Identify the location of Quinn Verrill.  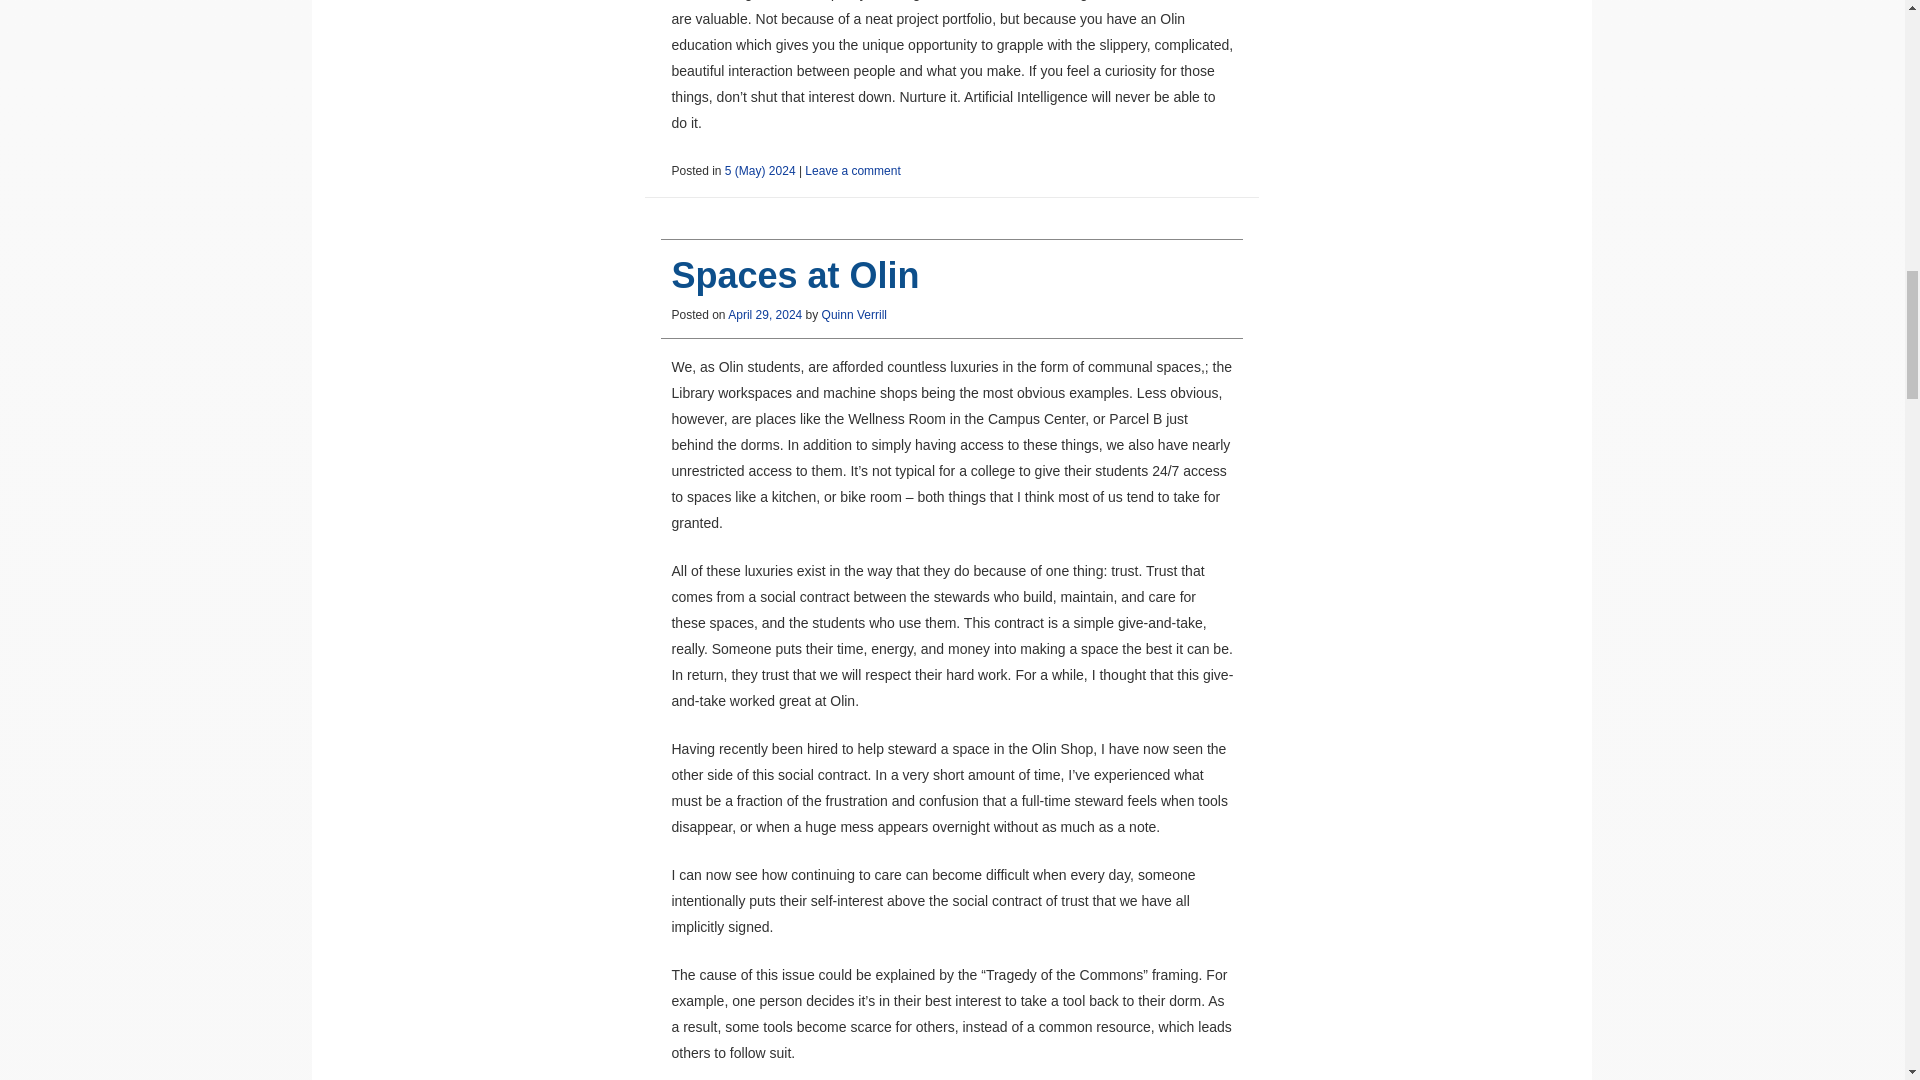
(854, 314).